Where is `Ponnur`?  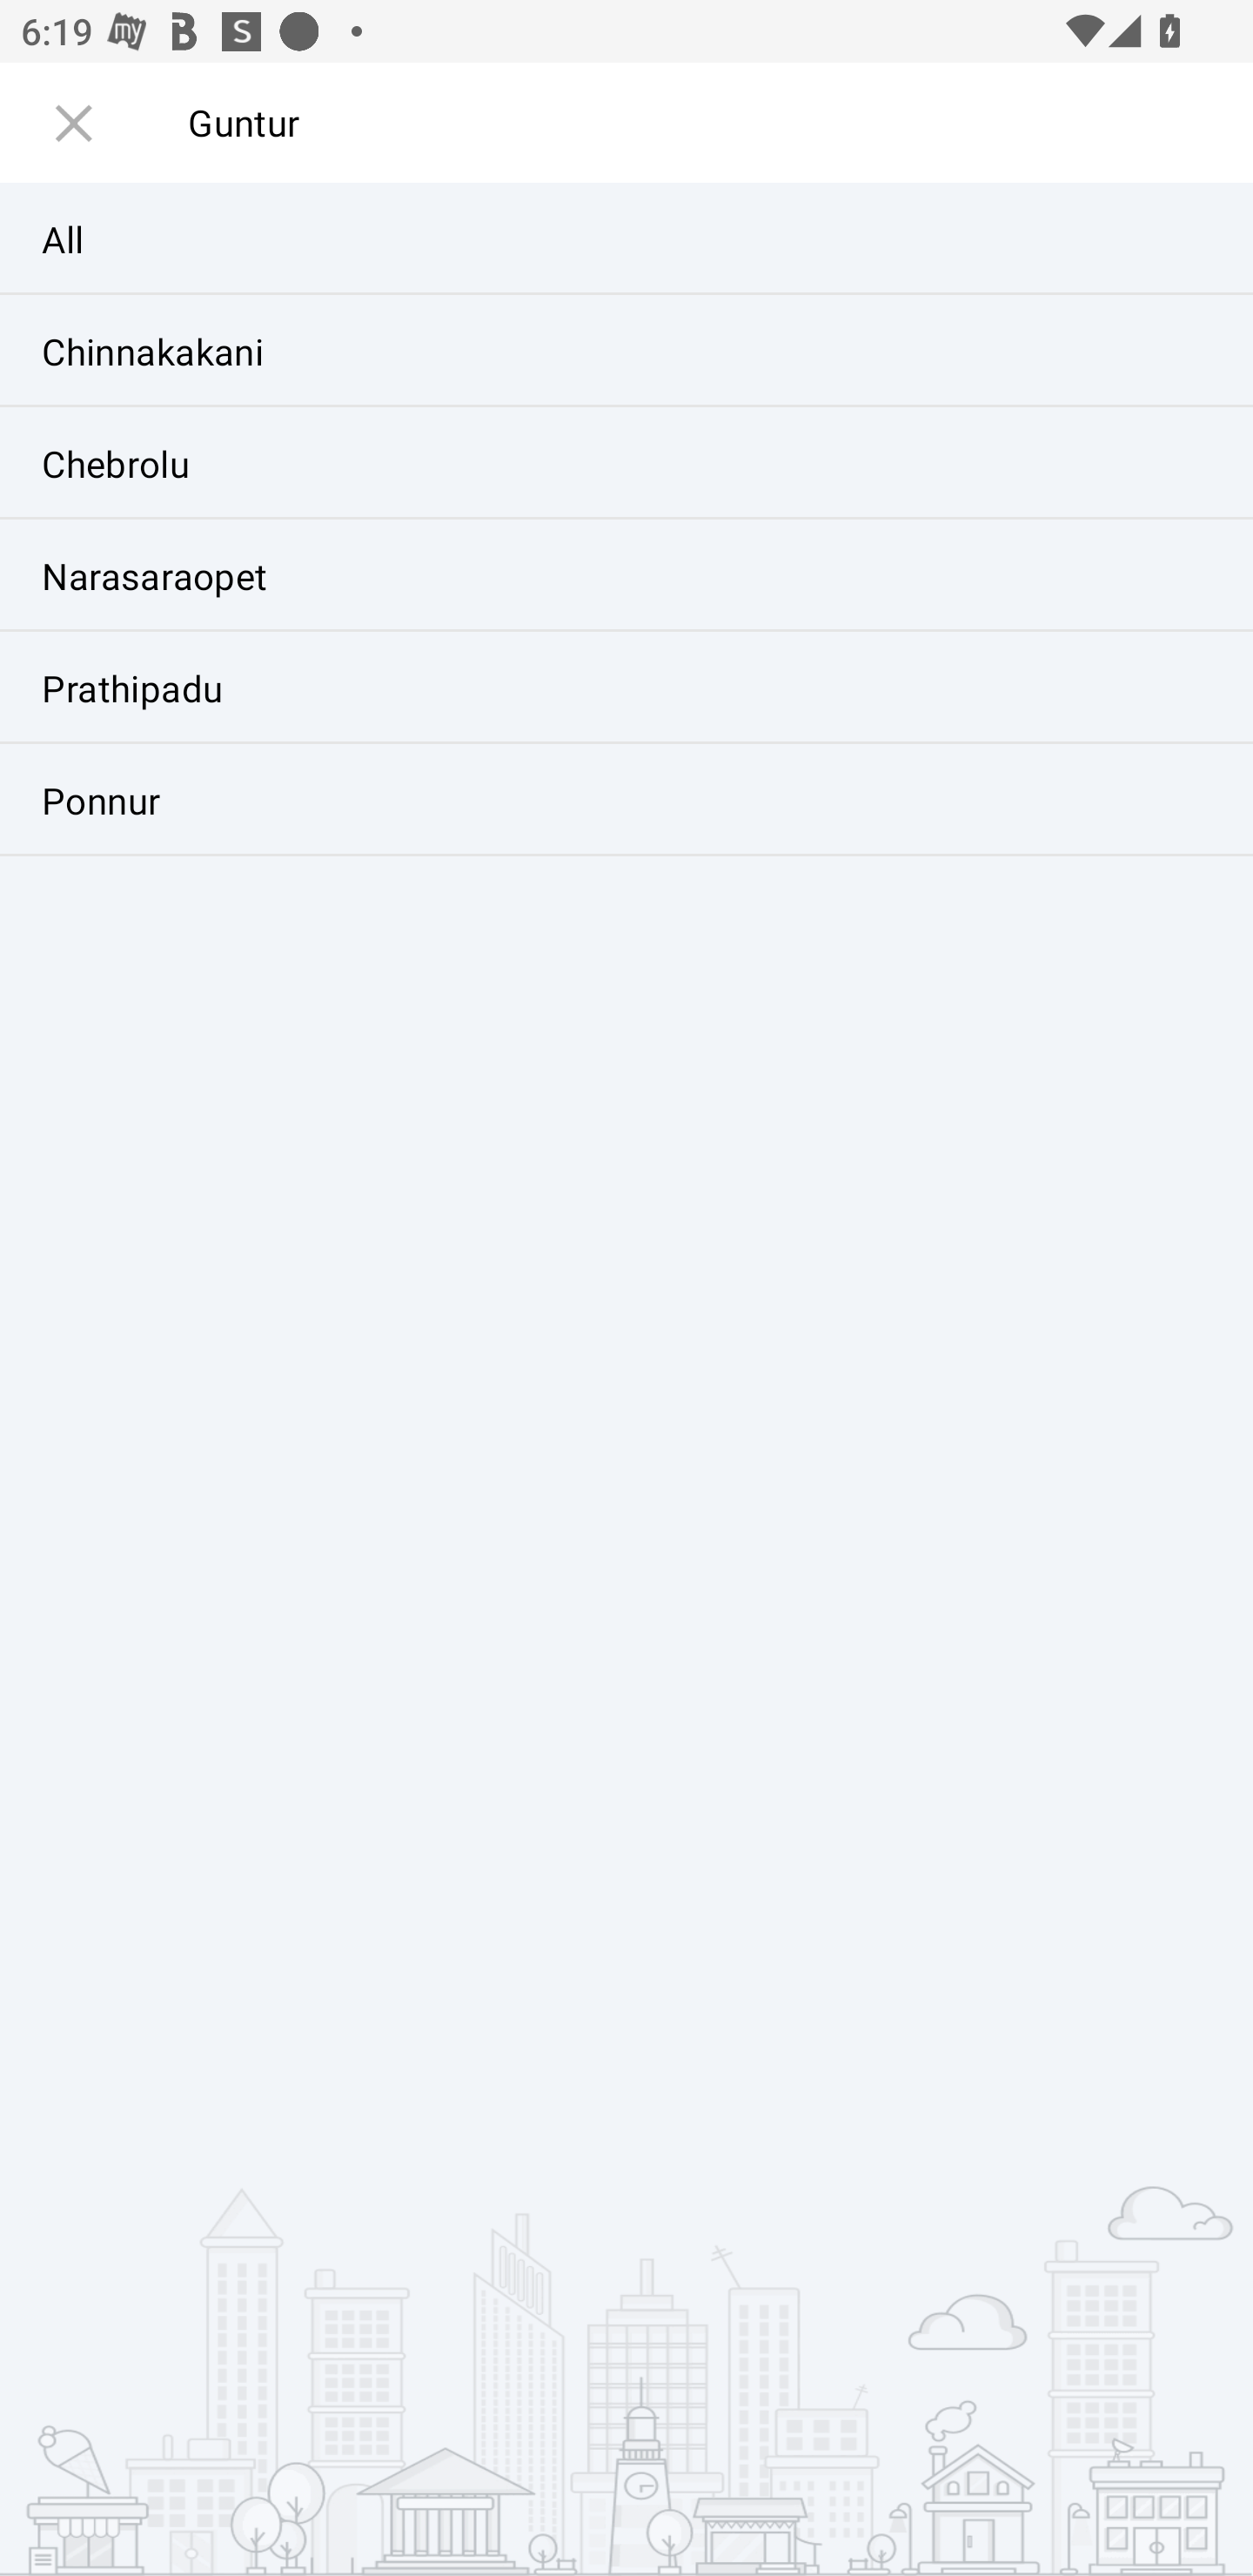 Ponnur is located at coordinates (626, 799).